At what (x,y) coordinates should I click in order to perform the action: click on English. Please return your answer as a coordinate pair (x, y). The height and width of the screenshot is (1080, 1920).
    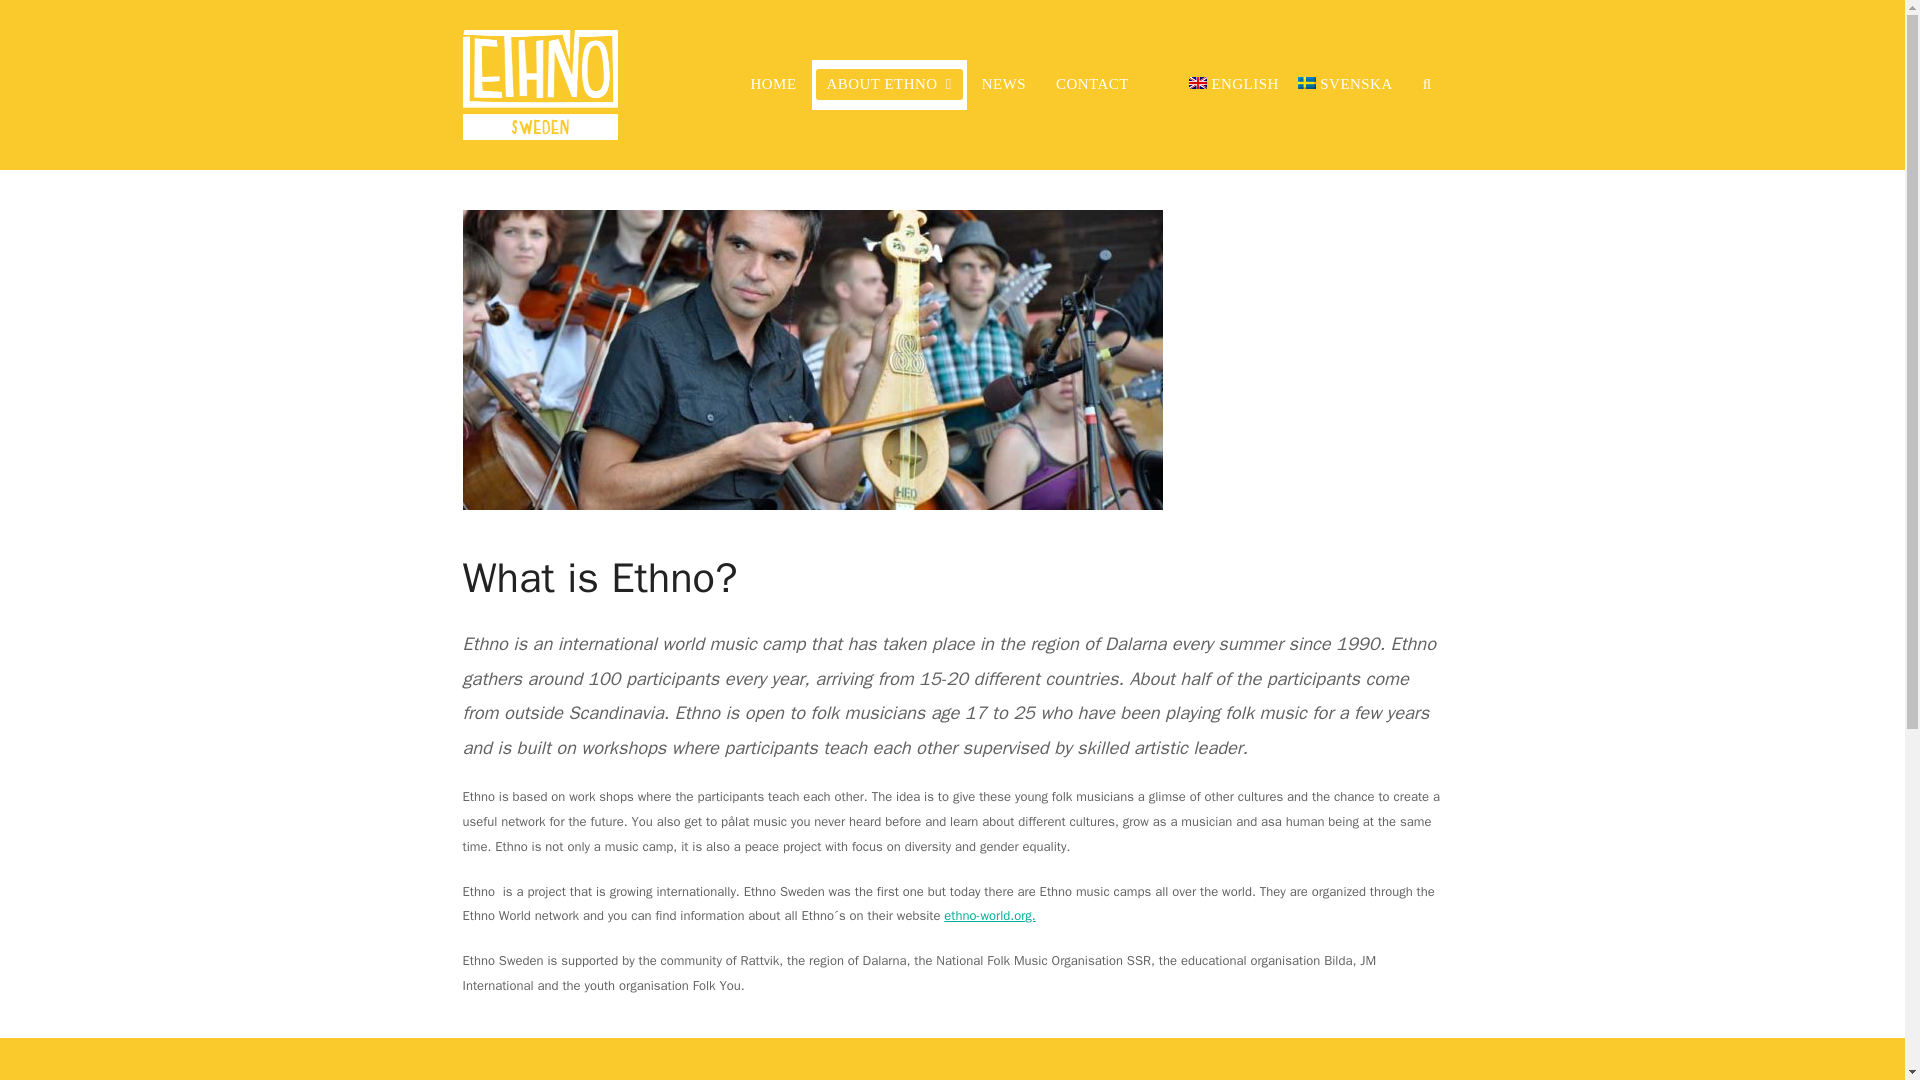
    Looking at the image, I should click on (1234, 85).